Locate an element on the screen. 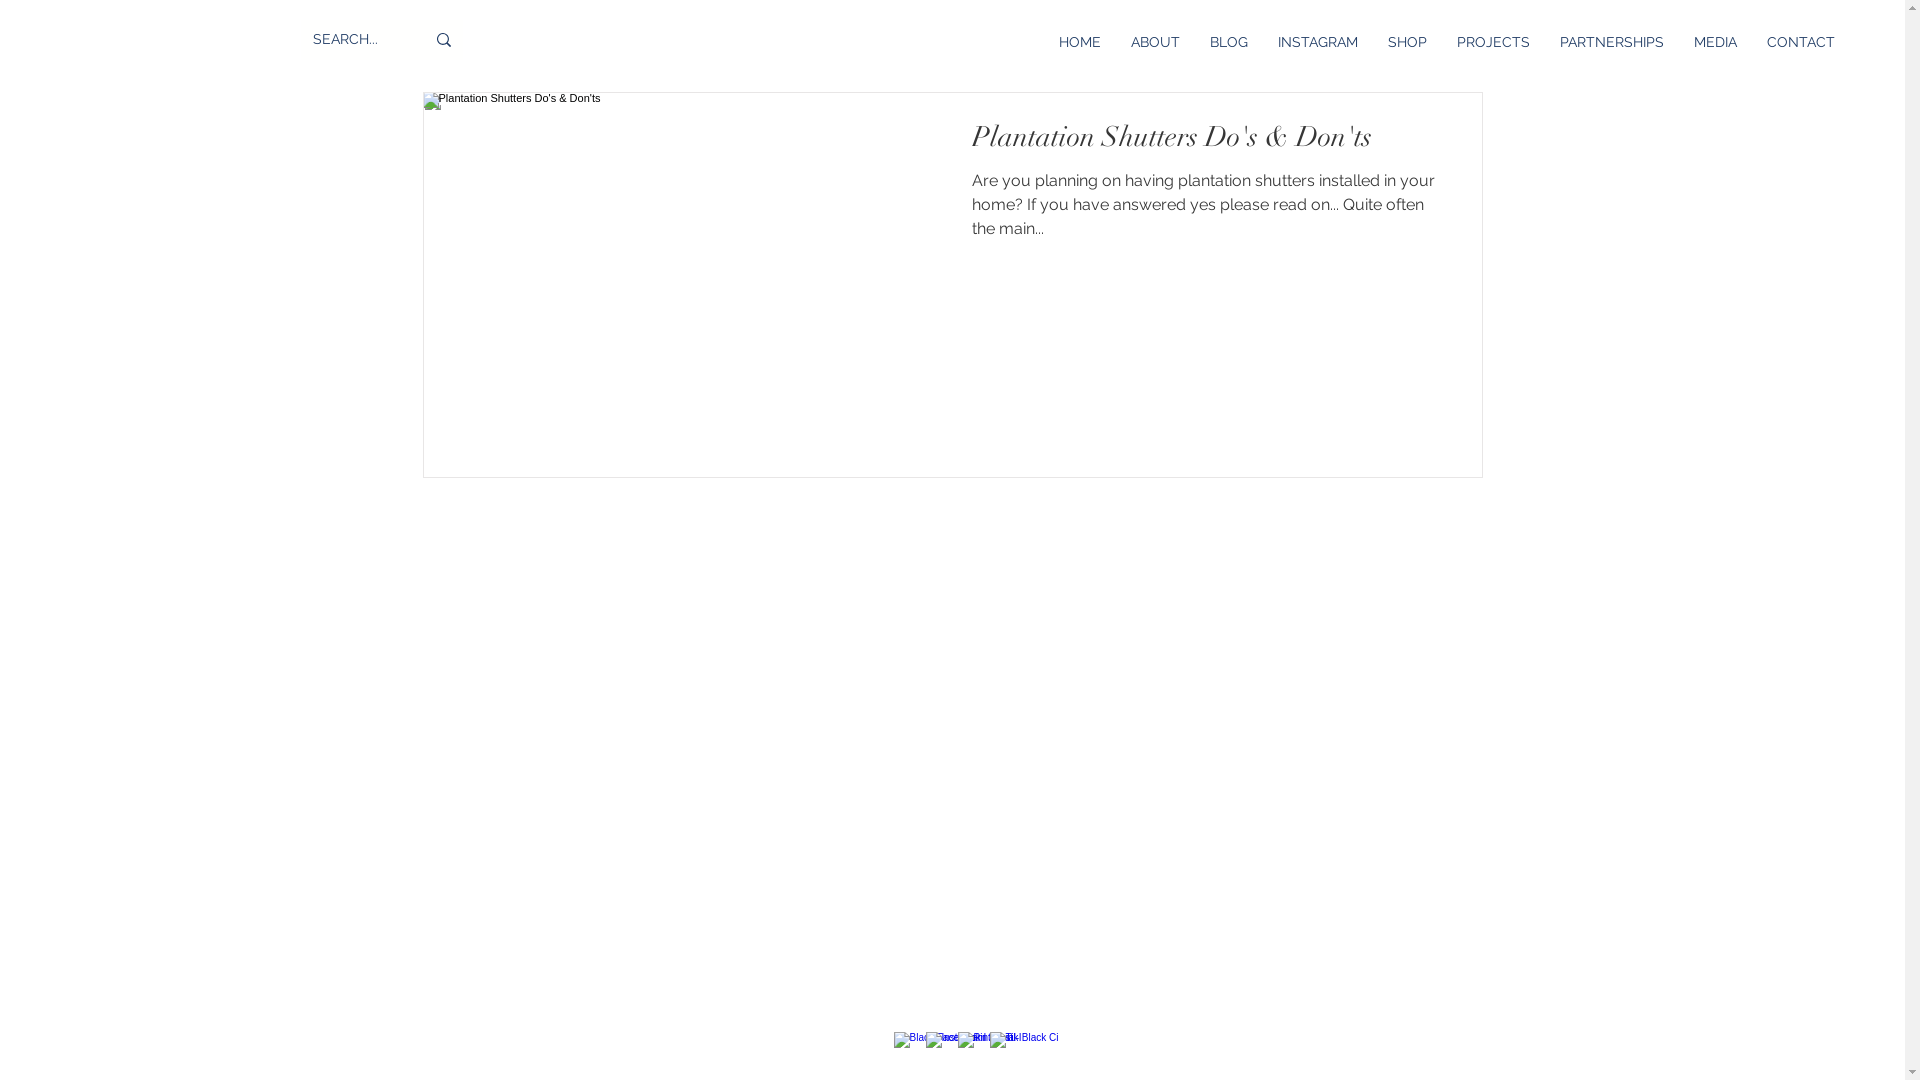 The width and height of the screenshot is (1920, 1080). PARTNERSHIPS is located at coordinates (1612, 42).